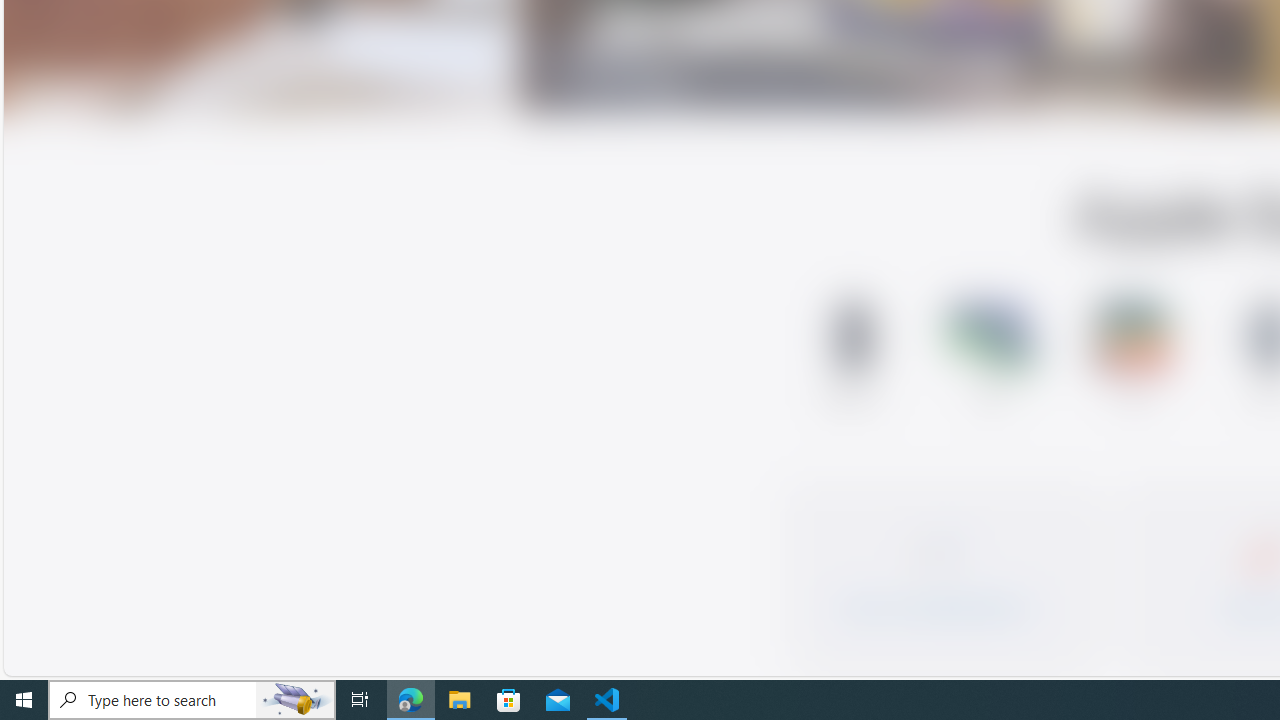 The image size is (1280, 720). What do you see at coordinates (1132, 358) in the screenshot?
I see `iPad Support` at bounding box center [1132, 358].